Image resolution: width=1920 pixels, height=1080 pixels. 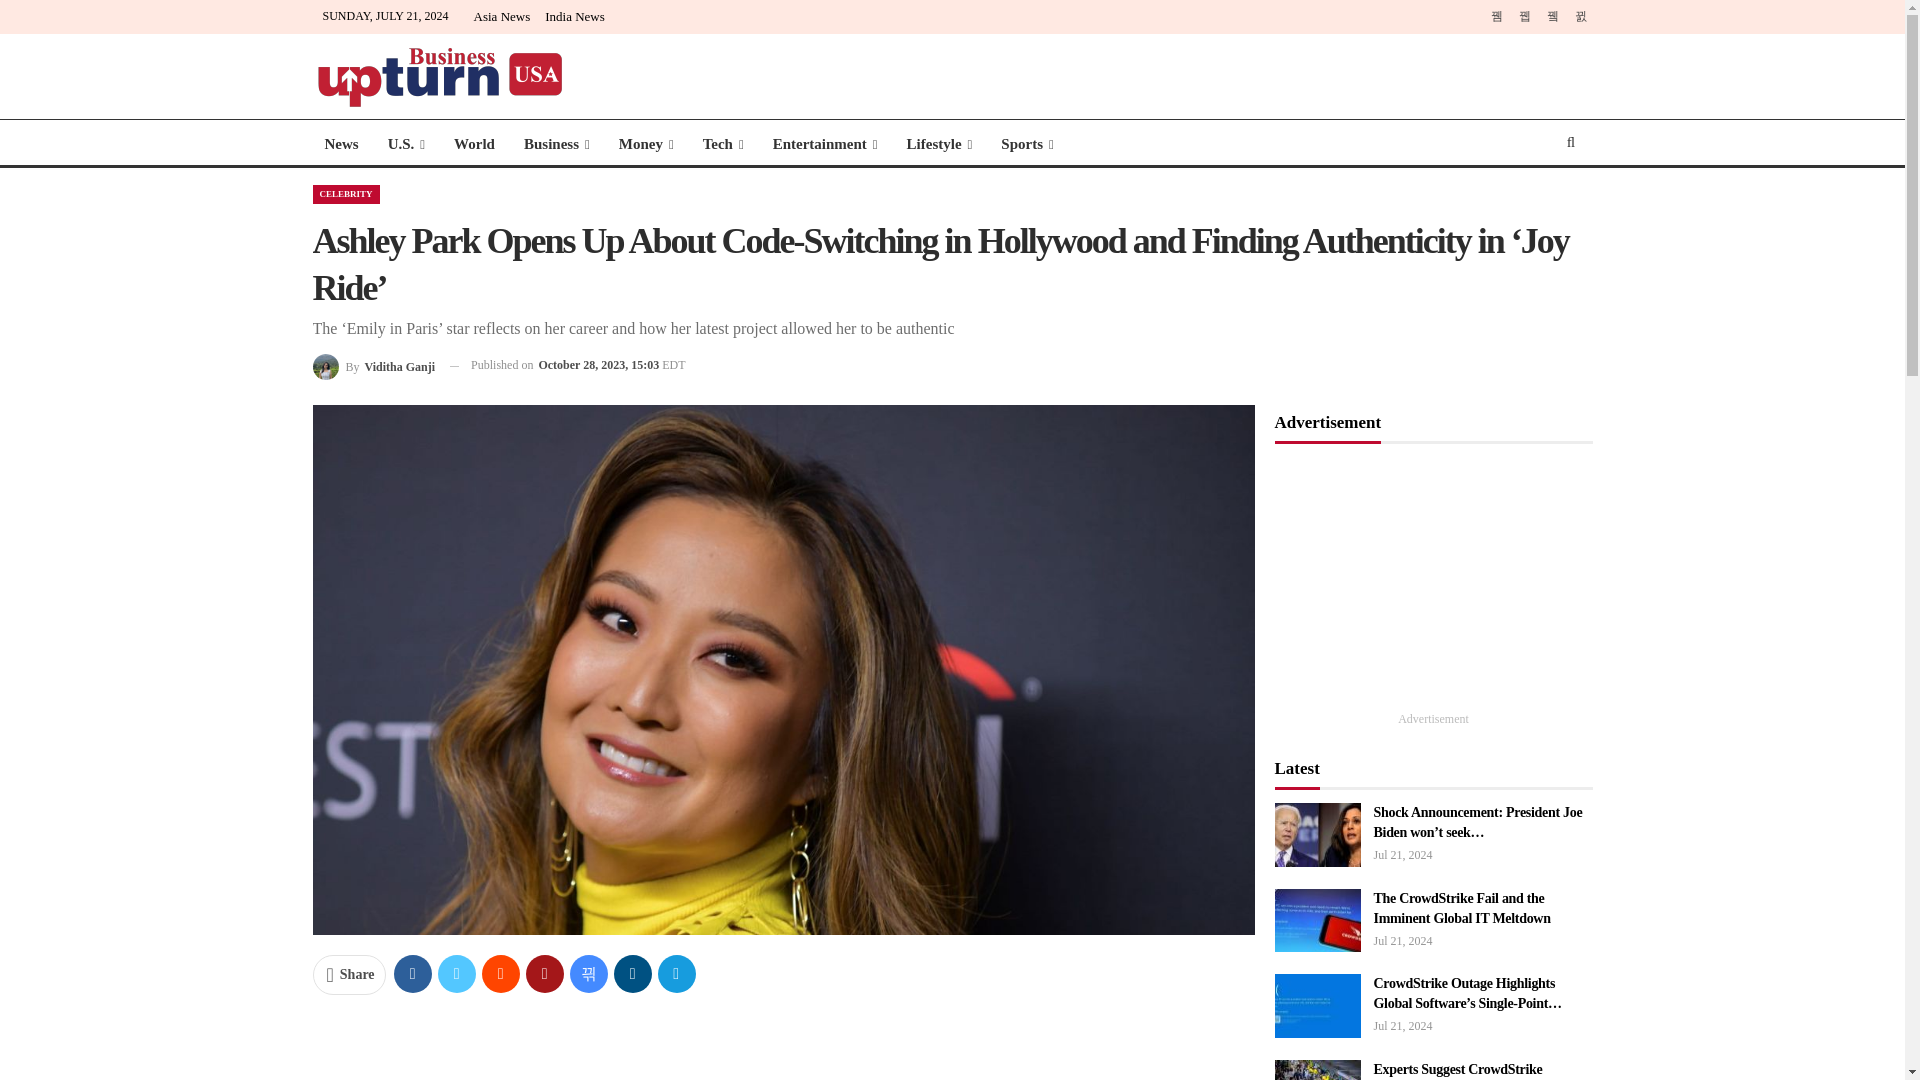 What do you see at coordinates (825, 144) in the screenshot?
I see `Entertainment` at bounding box center [825, 144].